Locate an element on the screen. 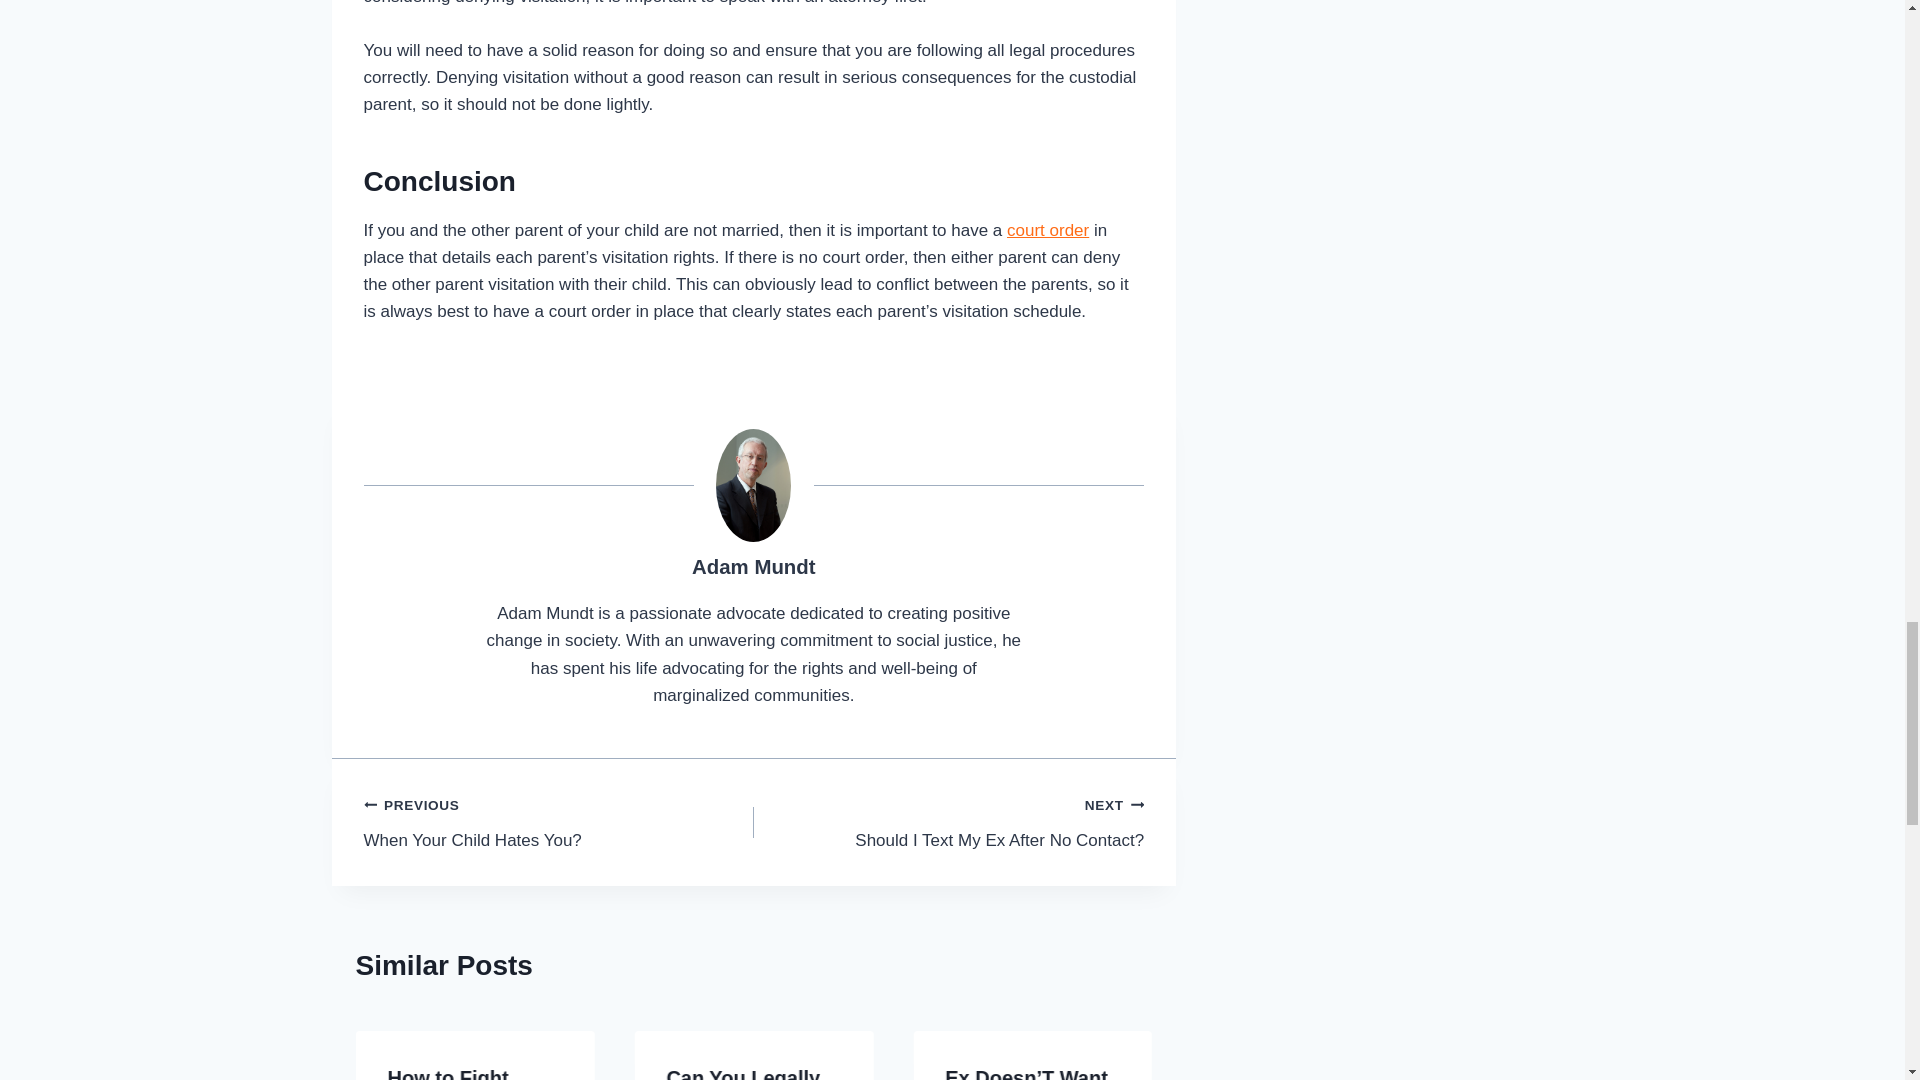  Posts by Adam Mundt is located at coordinates (752, 566).